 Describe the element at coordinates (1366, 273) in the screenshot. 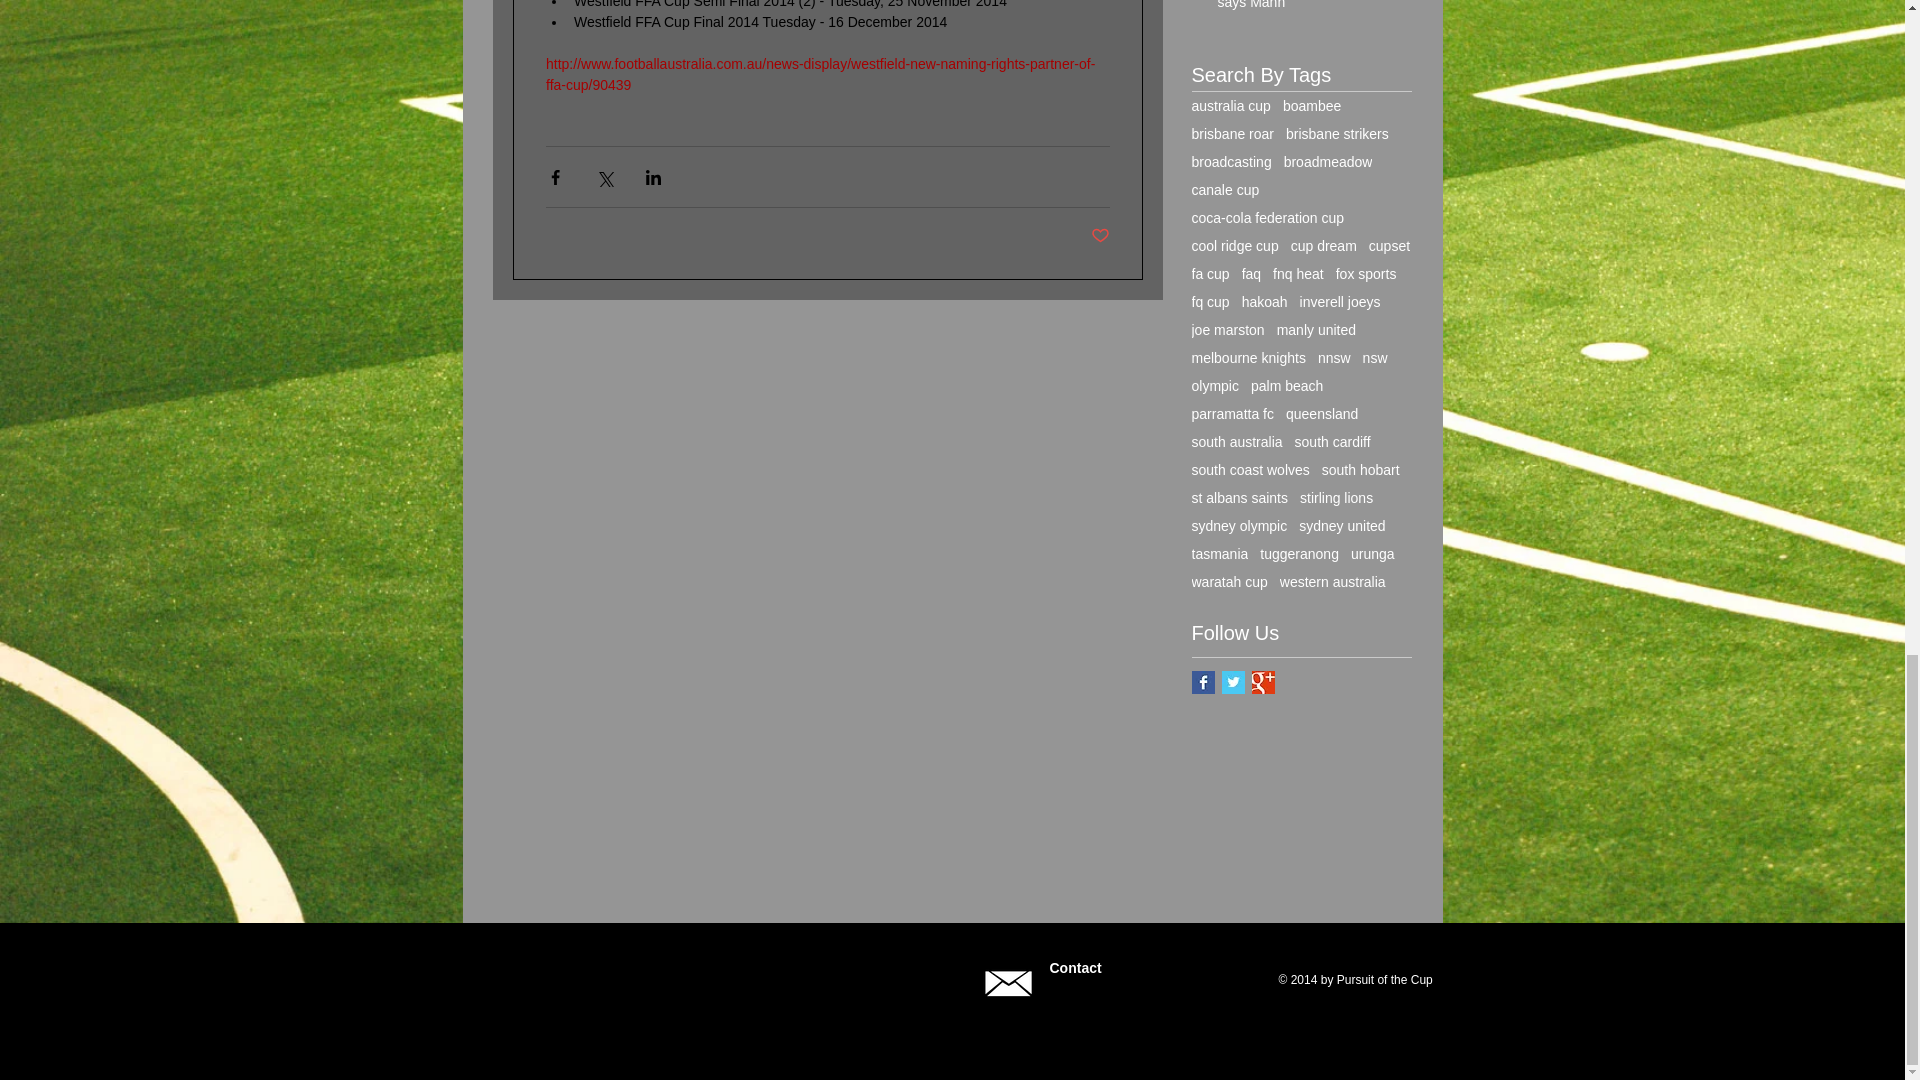

I see `fox sports` at that location.